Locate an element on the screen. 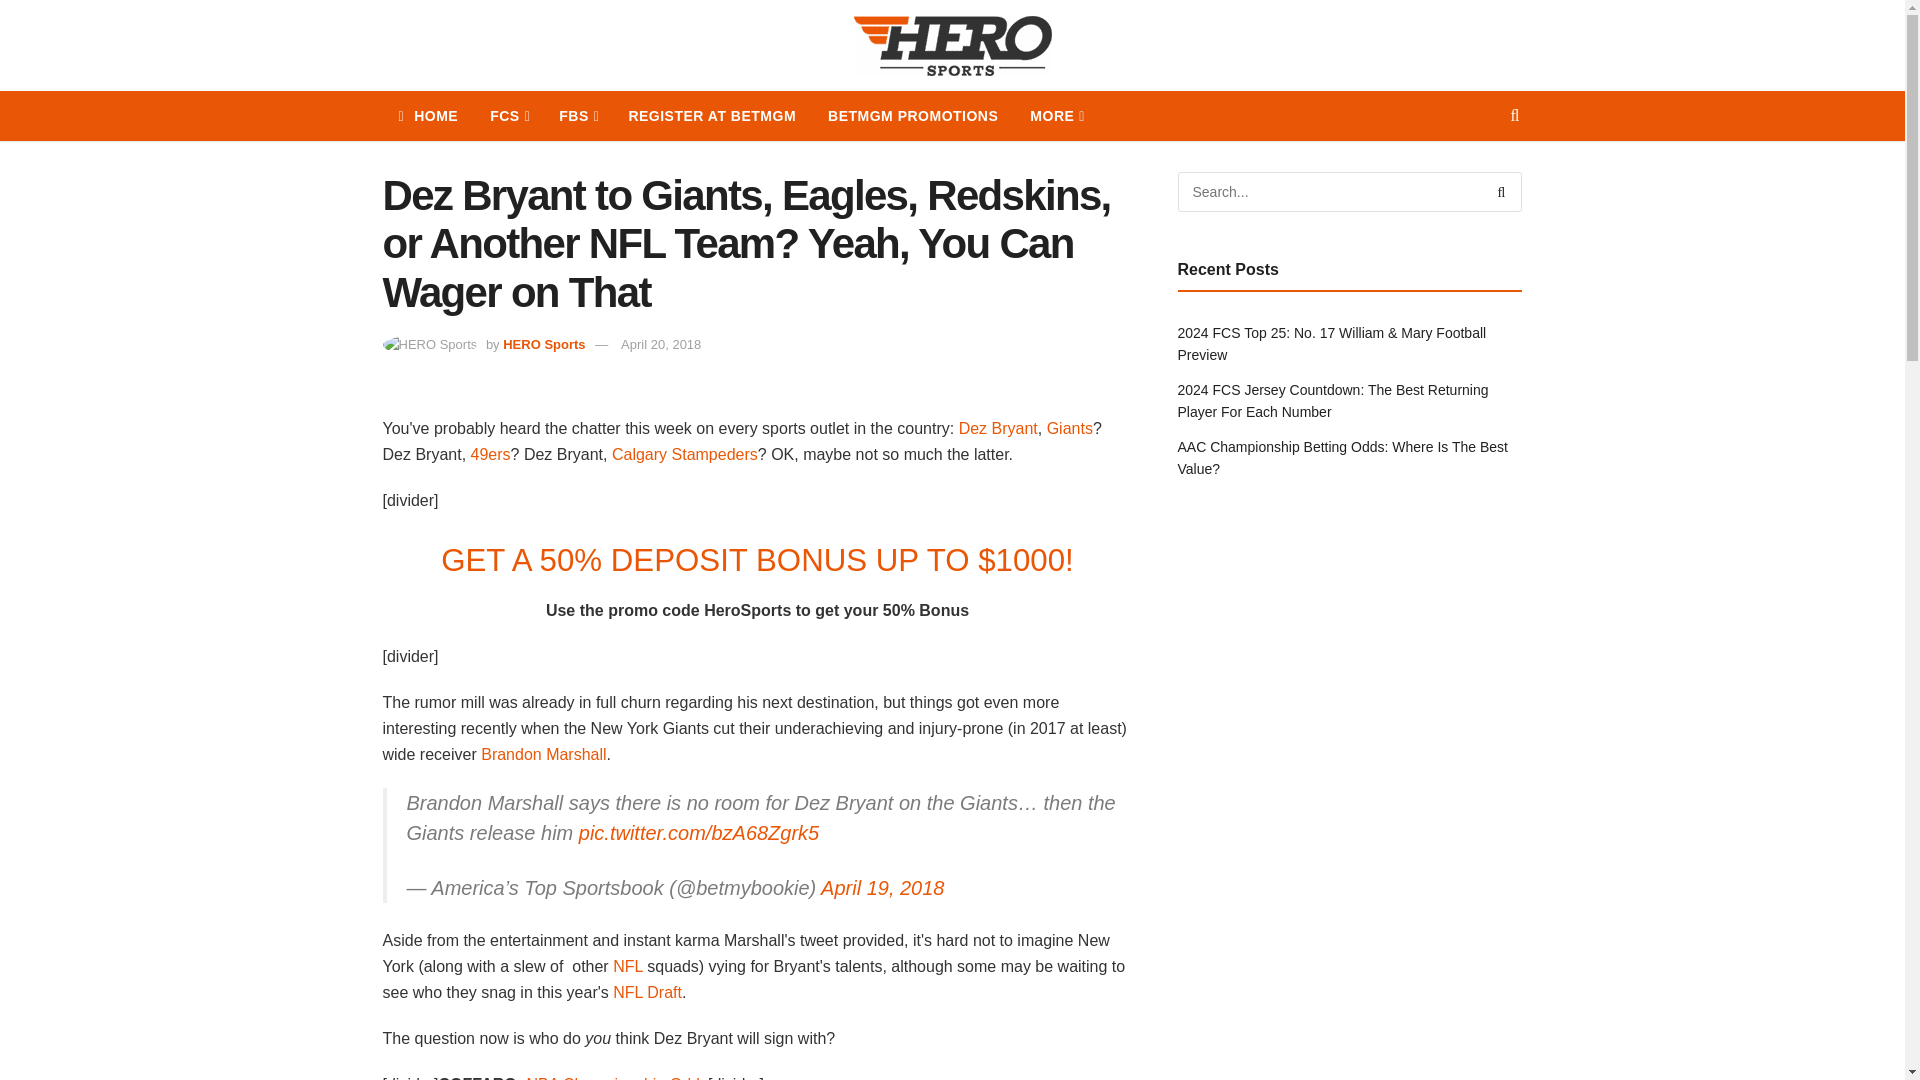  MORE is located at coordinates (1056, 116).